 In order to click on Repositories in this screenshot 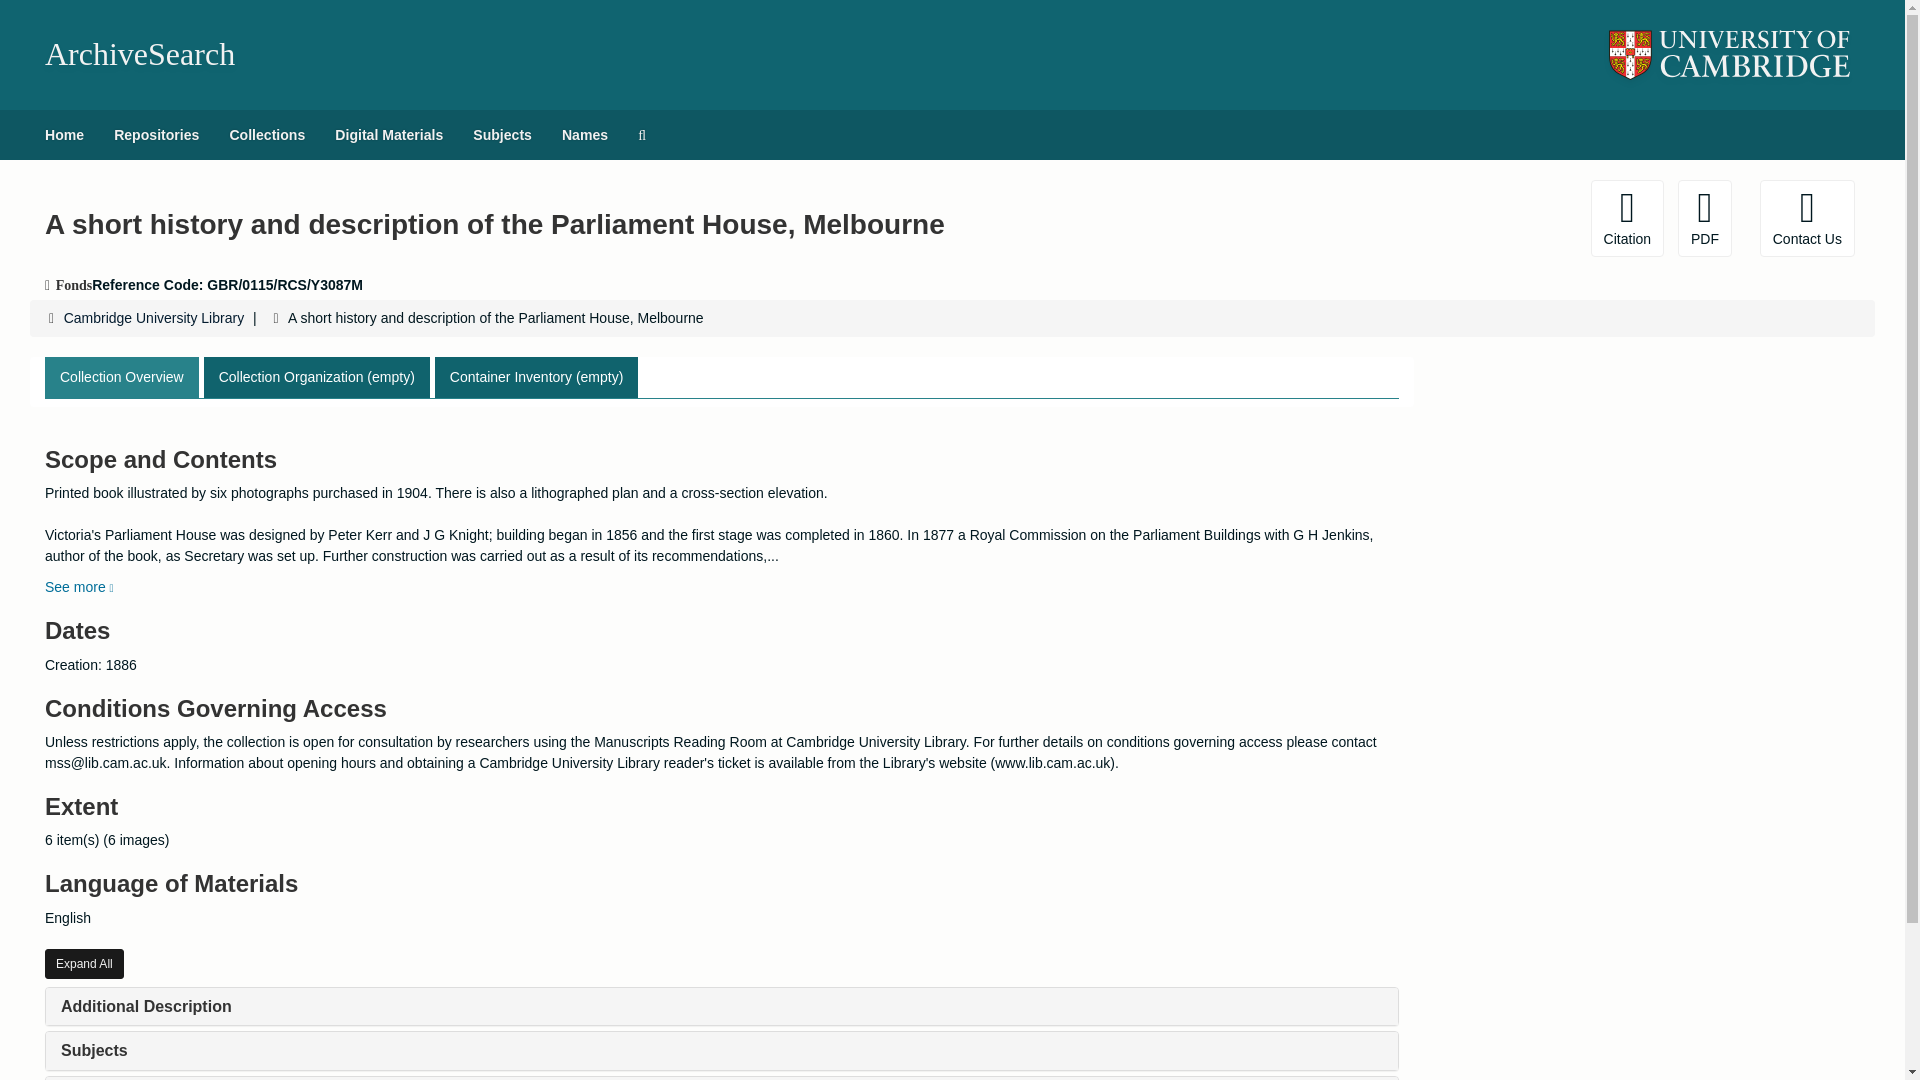, I will do `click(156, 134)`.